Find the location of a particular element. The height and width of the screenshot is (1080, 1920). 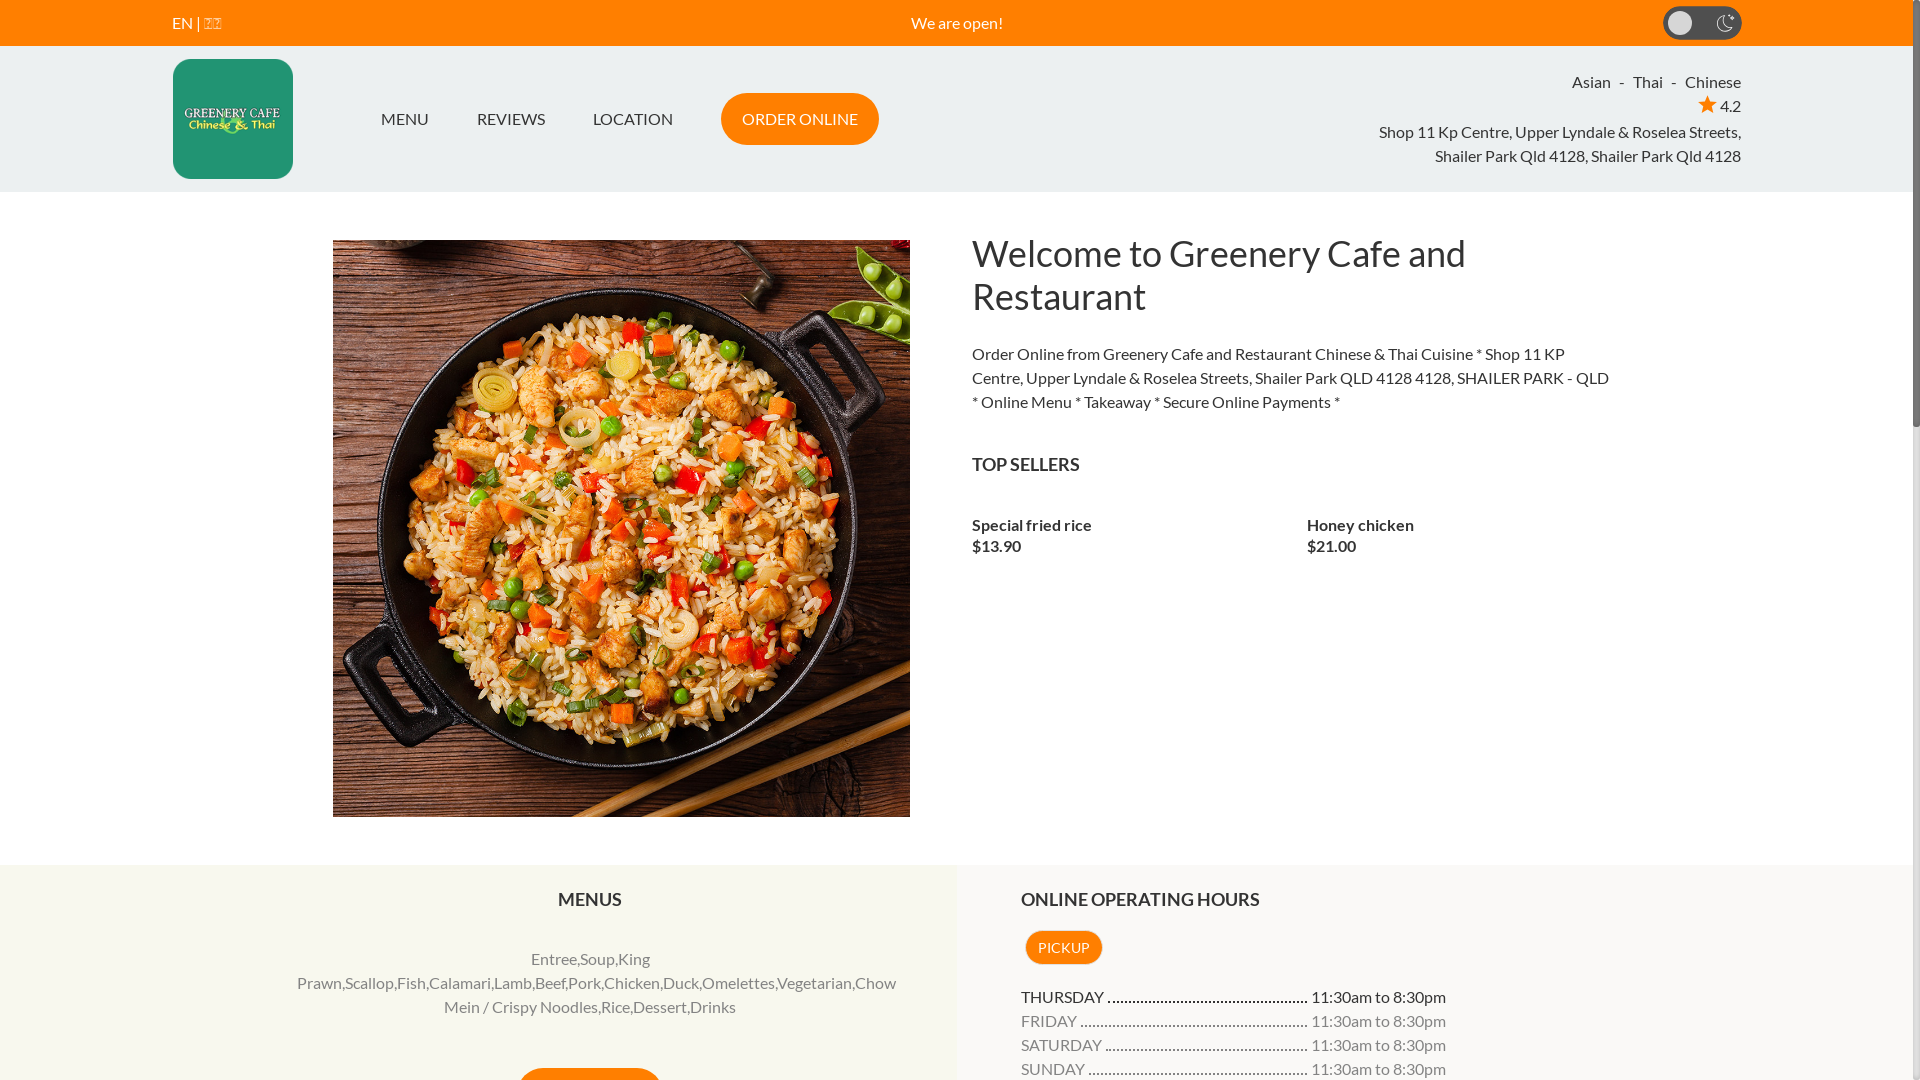

Dessert is located at coordinates (660, 1006).